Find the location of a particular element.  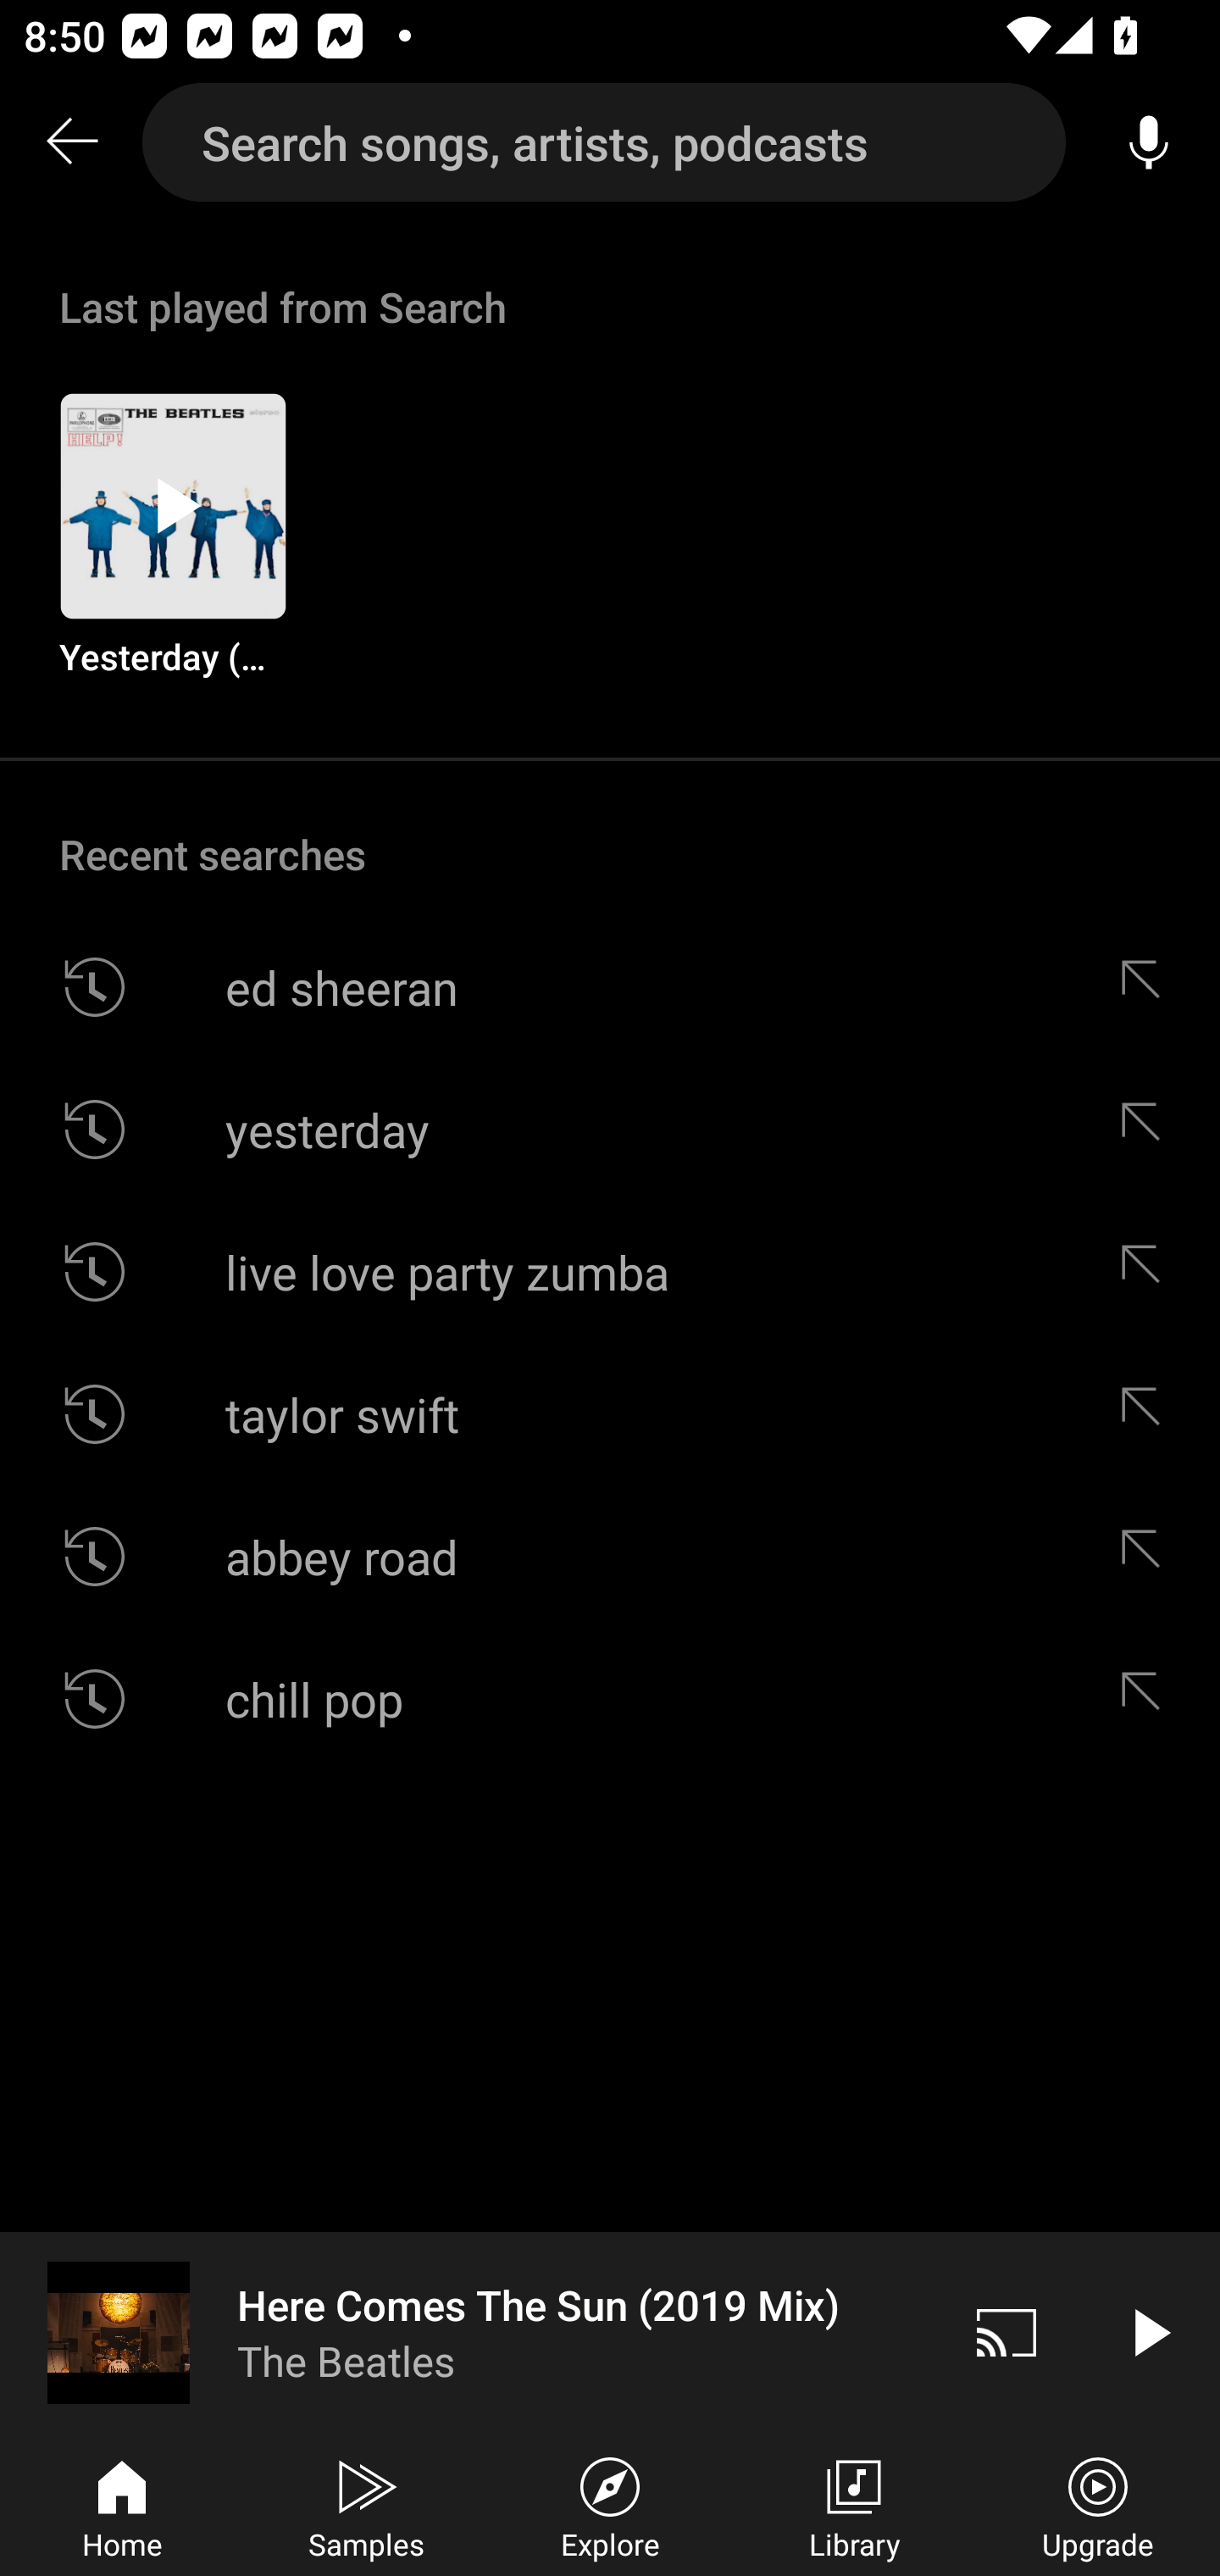

Edit suggestion ed sheeran is located at coordinates (1148, 988).